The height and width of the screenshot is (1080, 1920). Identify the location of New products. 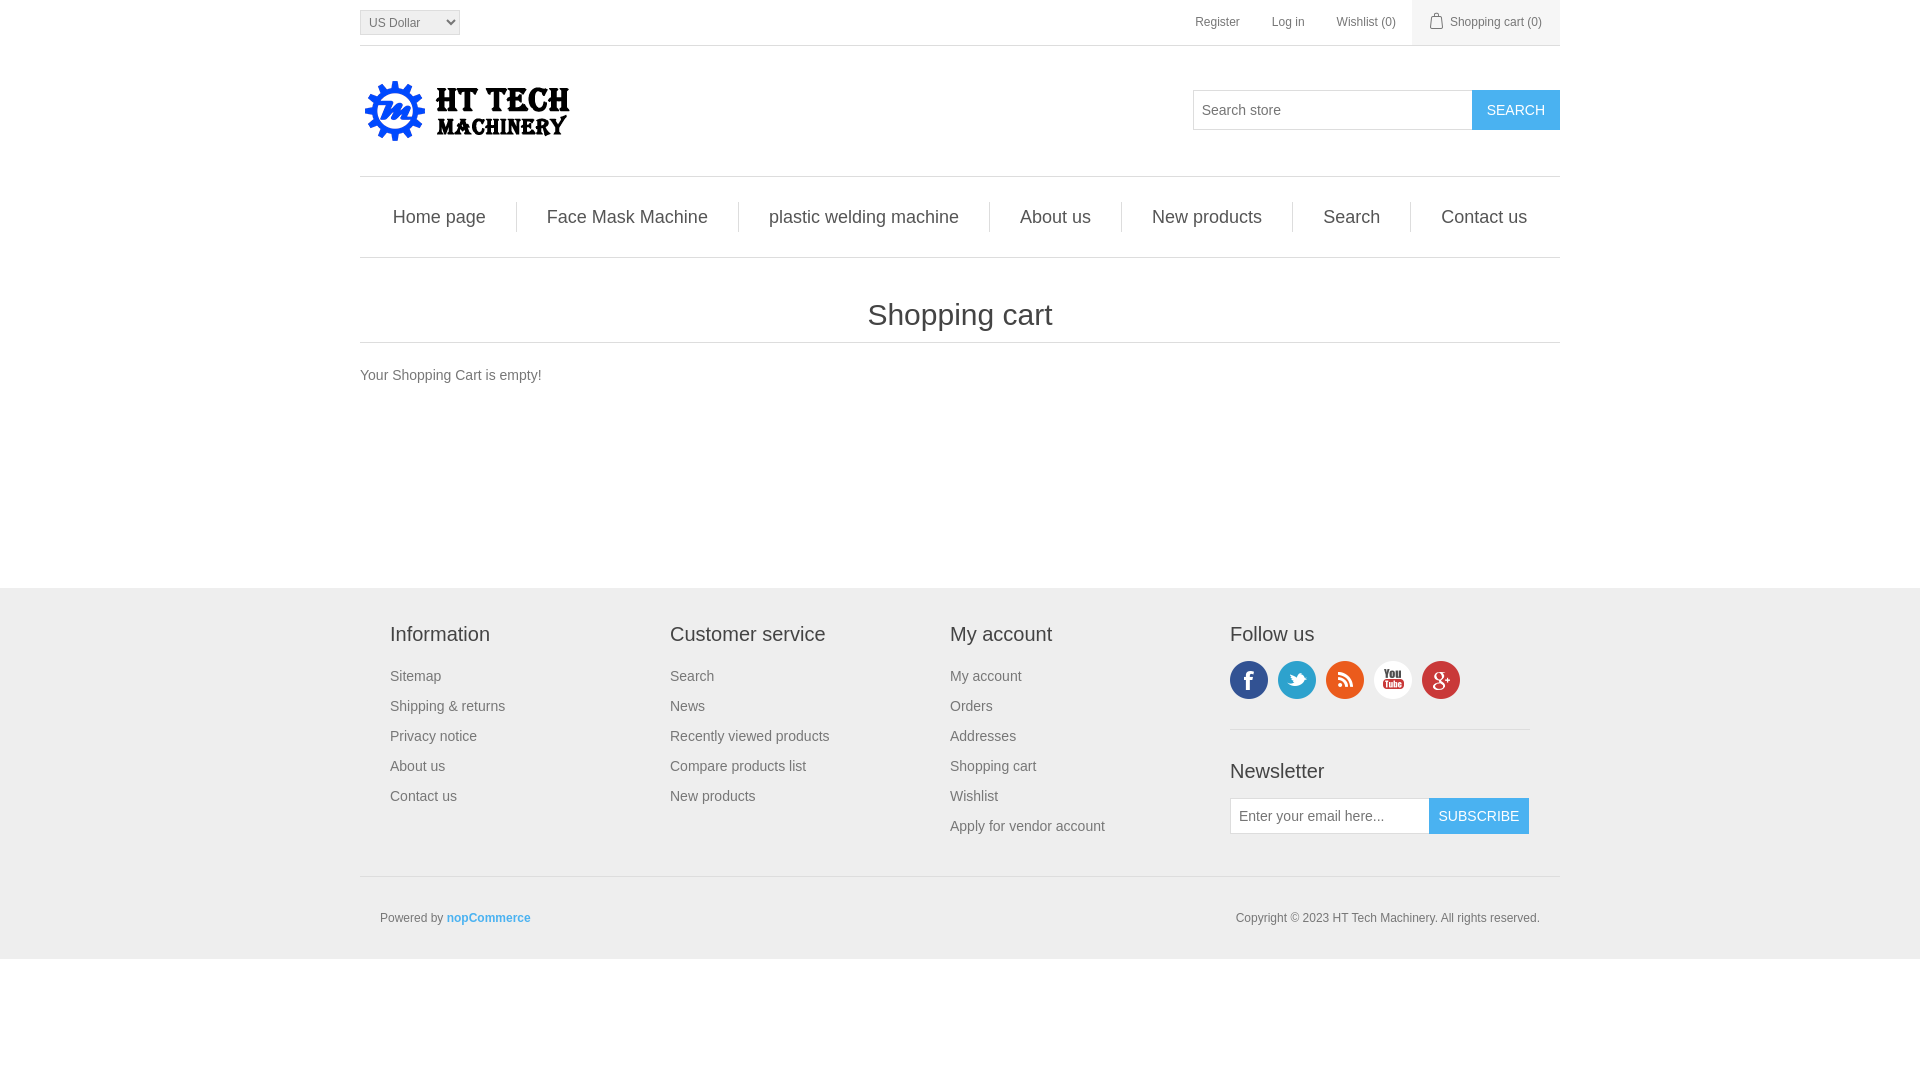
(713, 796).